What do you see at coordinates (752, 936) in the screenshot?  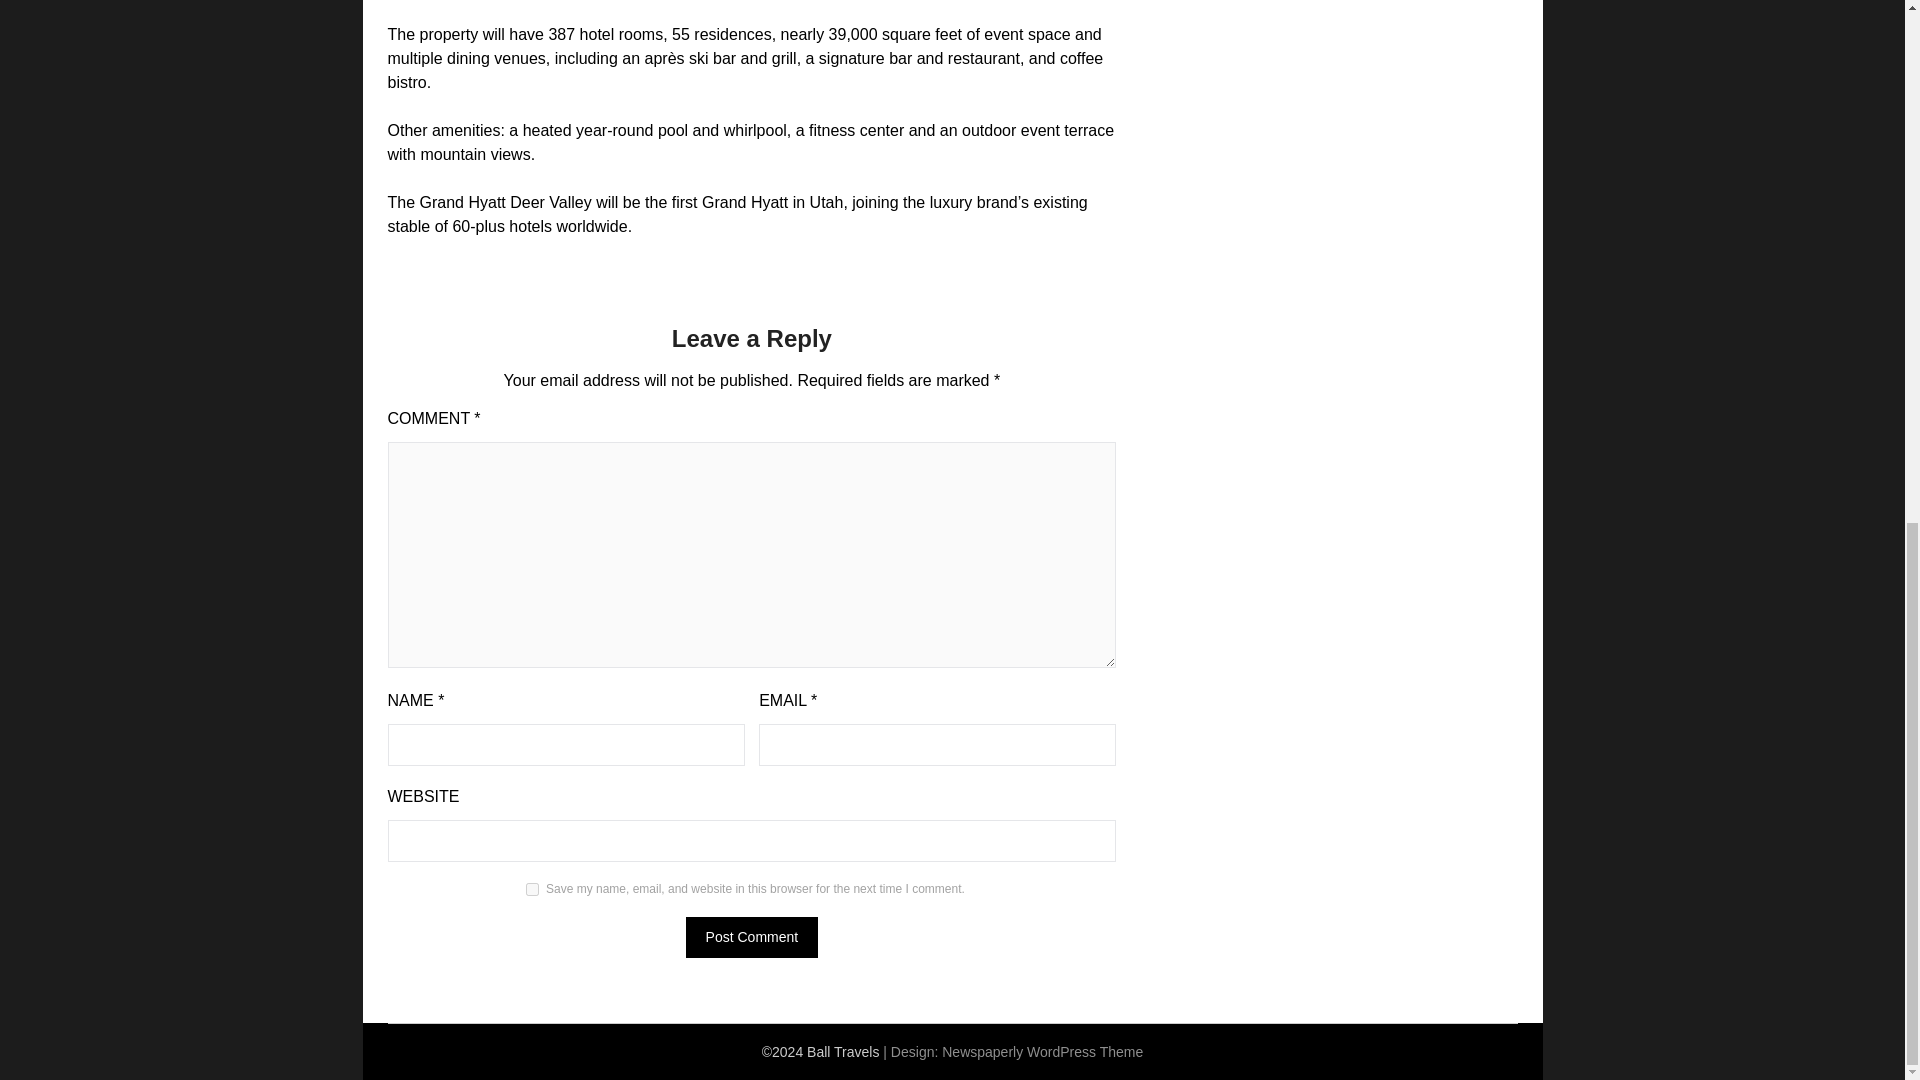 I see `Post Comment` at bounding box center [752, 936].